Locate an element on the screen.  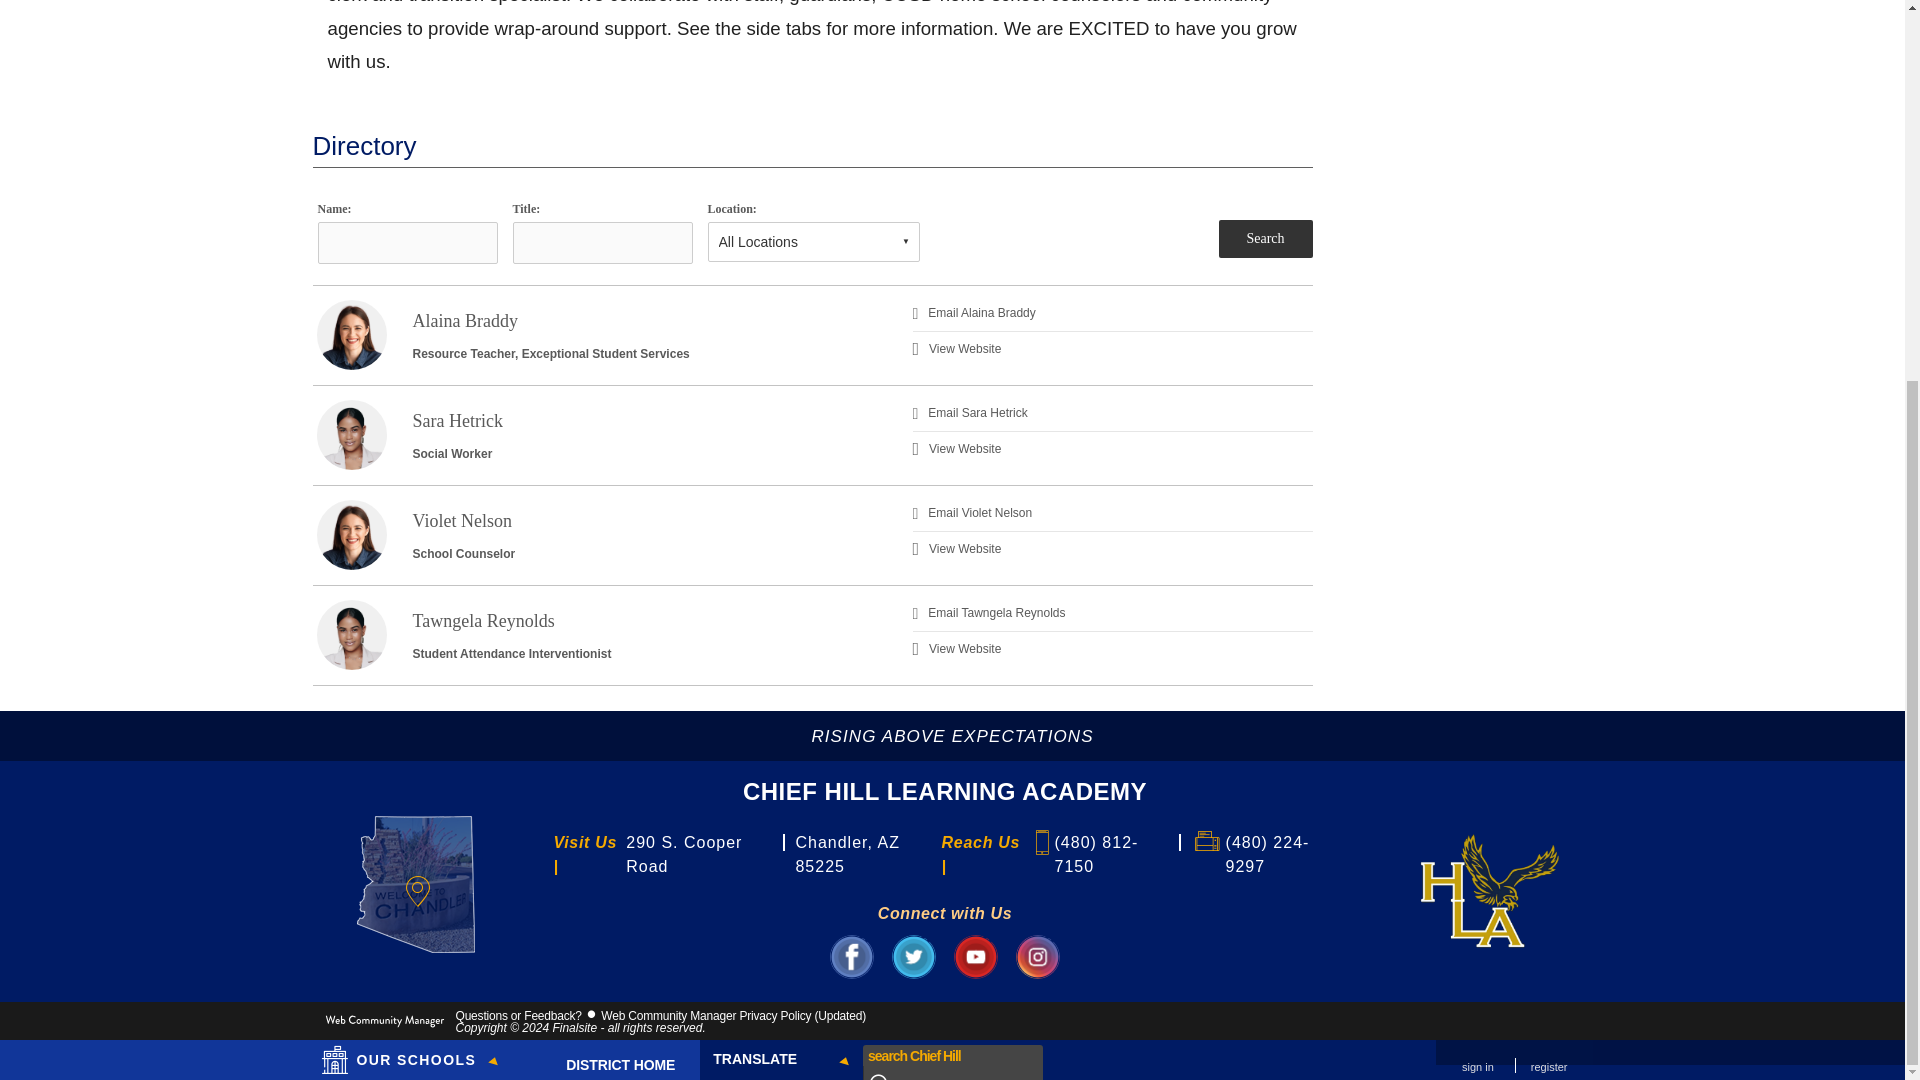
Search Term is located at coordinates (935, 478).